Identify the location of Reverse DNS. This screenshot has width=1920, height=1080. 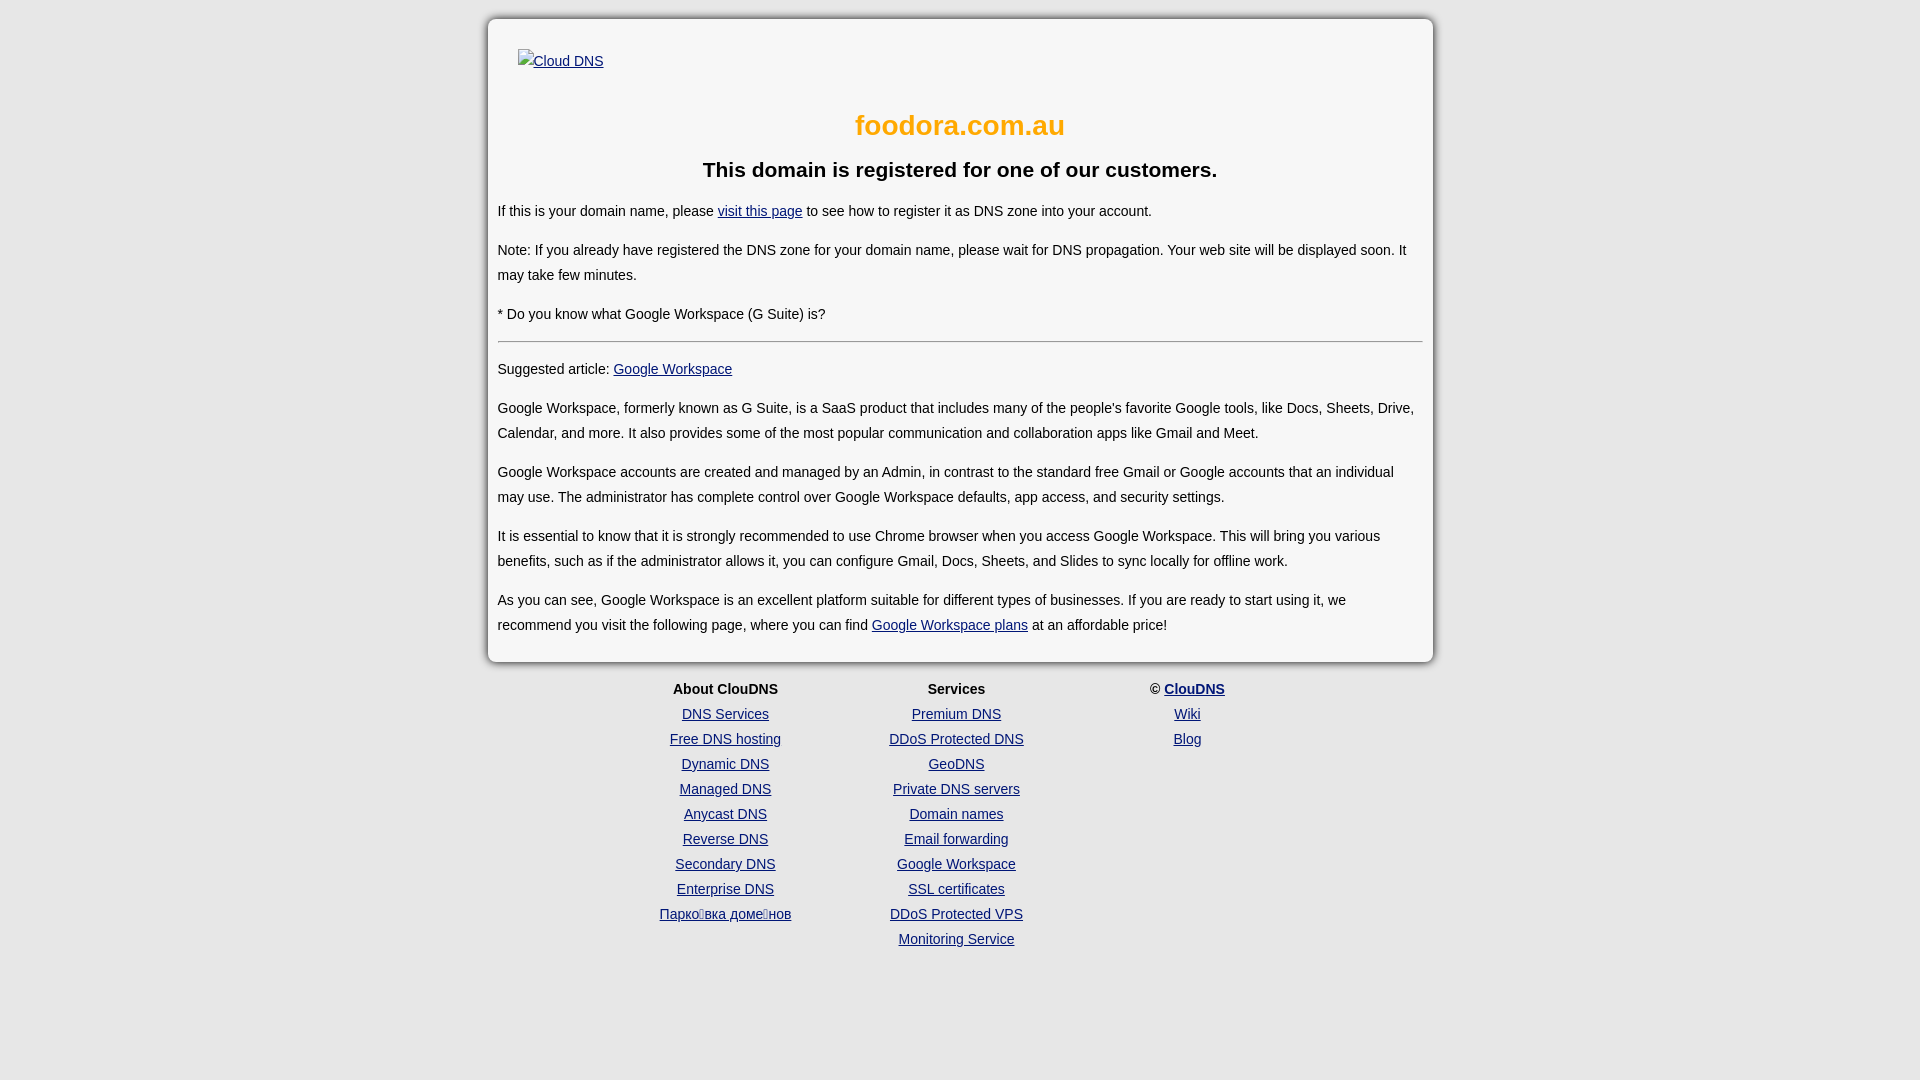
(726, 839).